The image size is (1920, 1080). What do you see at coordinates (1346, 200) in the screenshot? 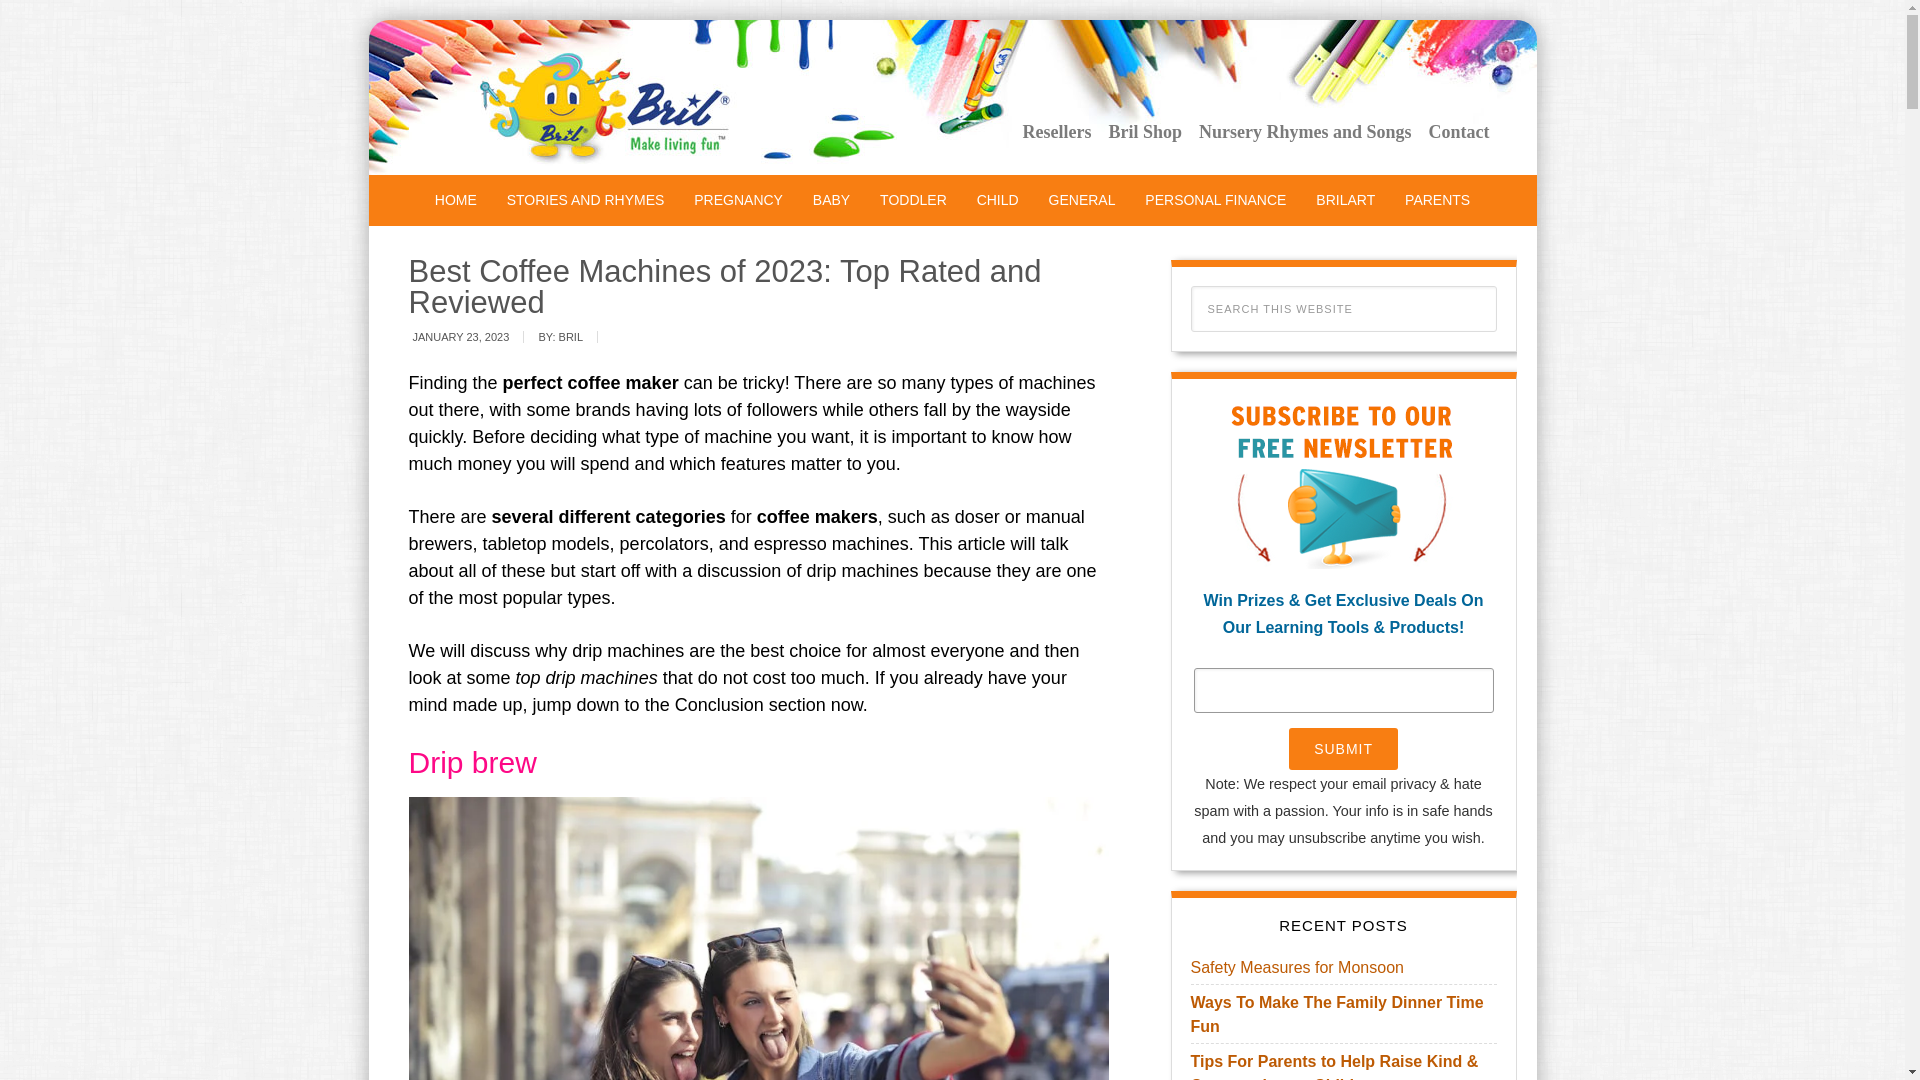
I see `BRILART` at bounding box center [1346, 200].